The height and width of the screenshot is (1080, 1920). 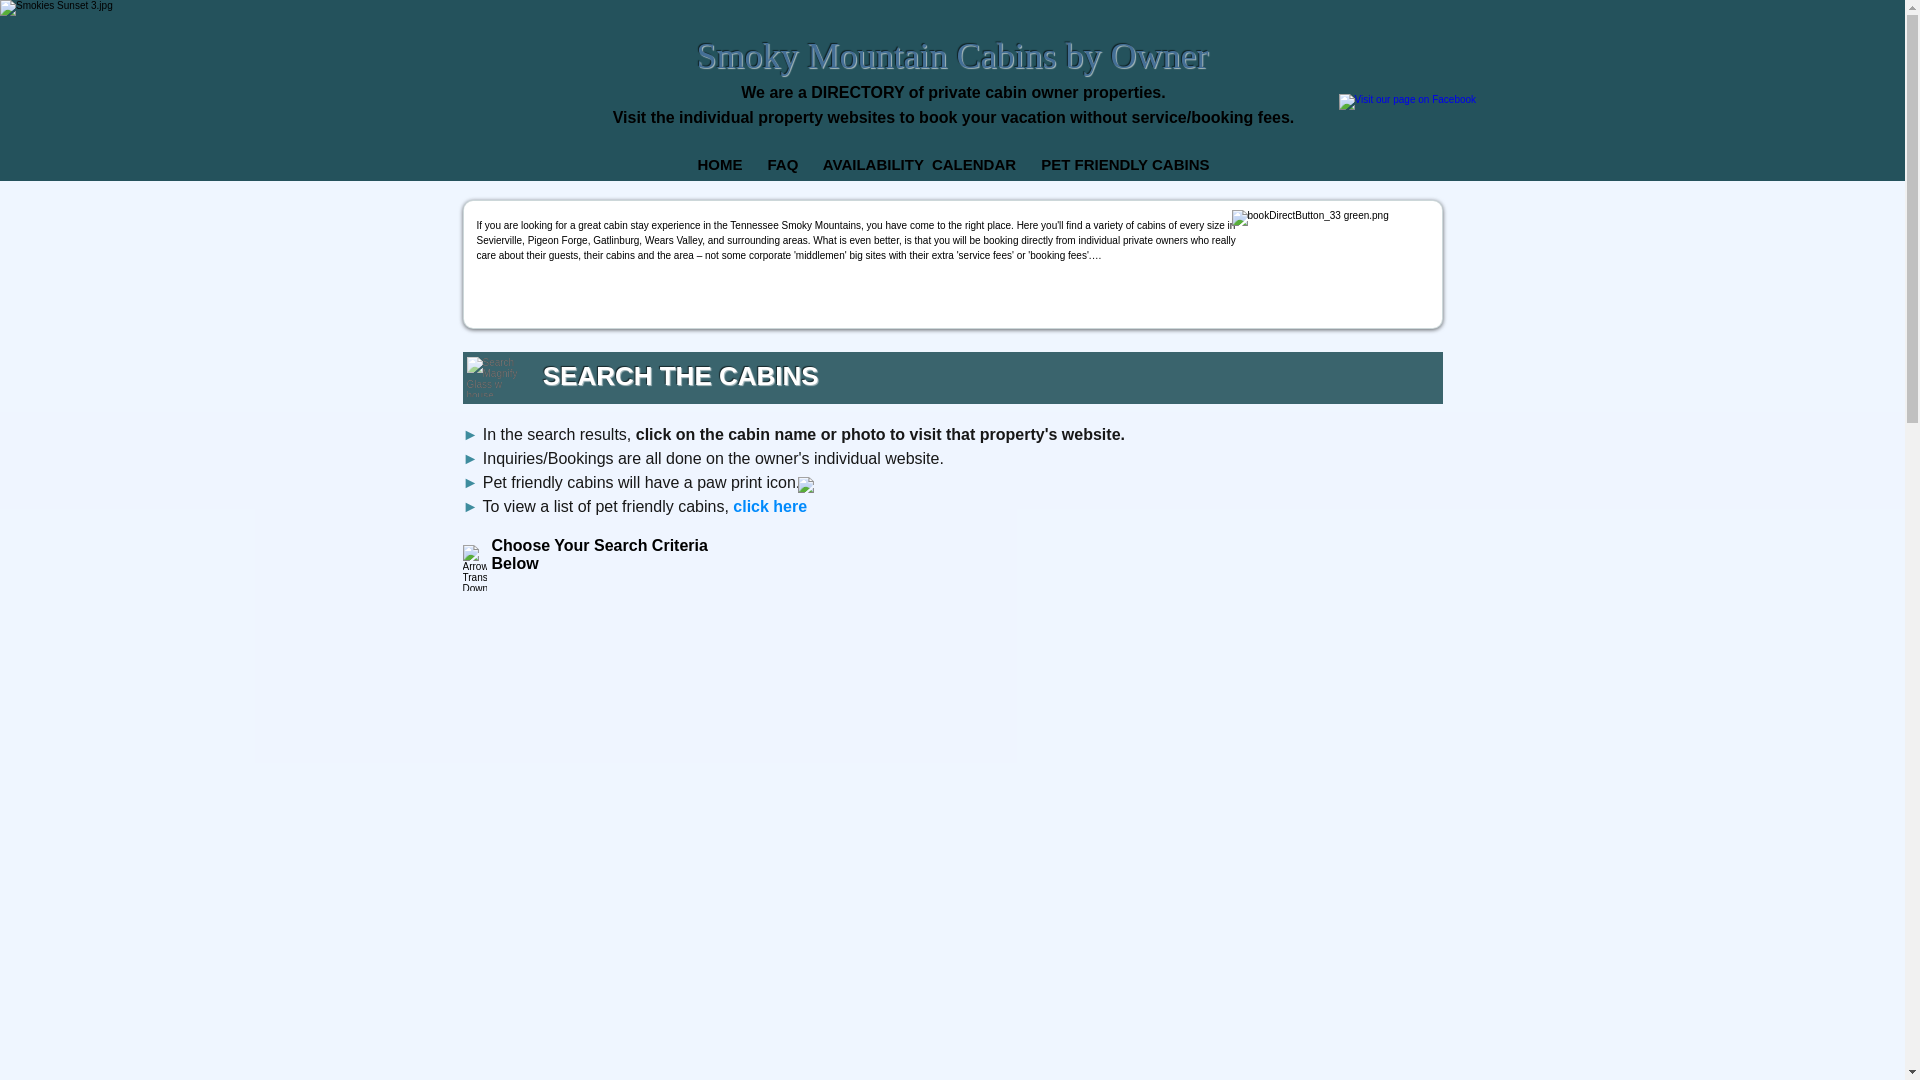 I want to click on Visit our Facebook Page, so click(x=1411, y=122).